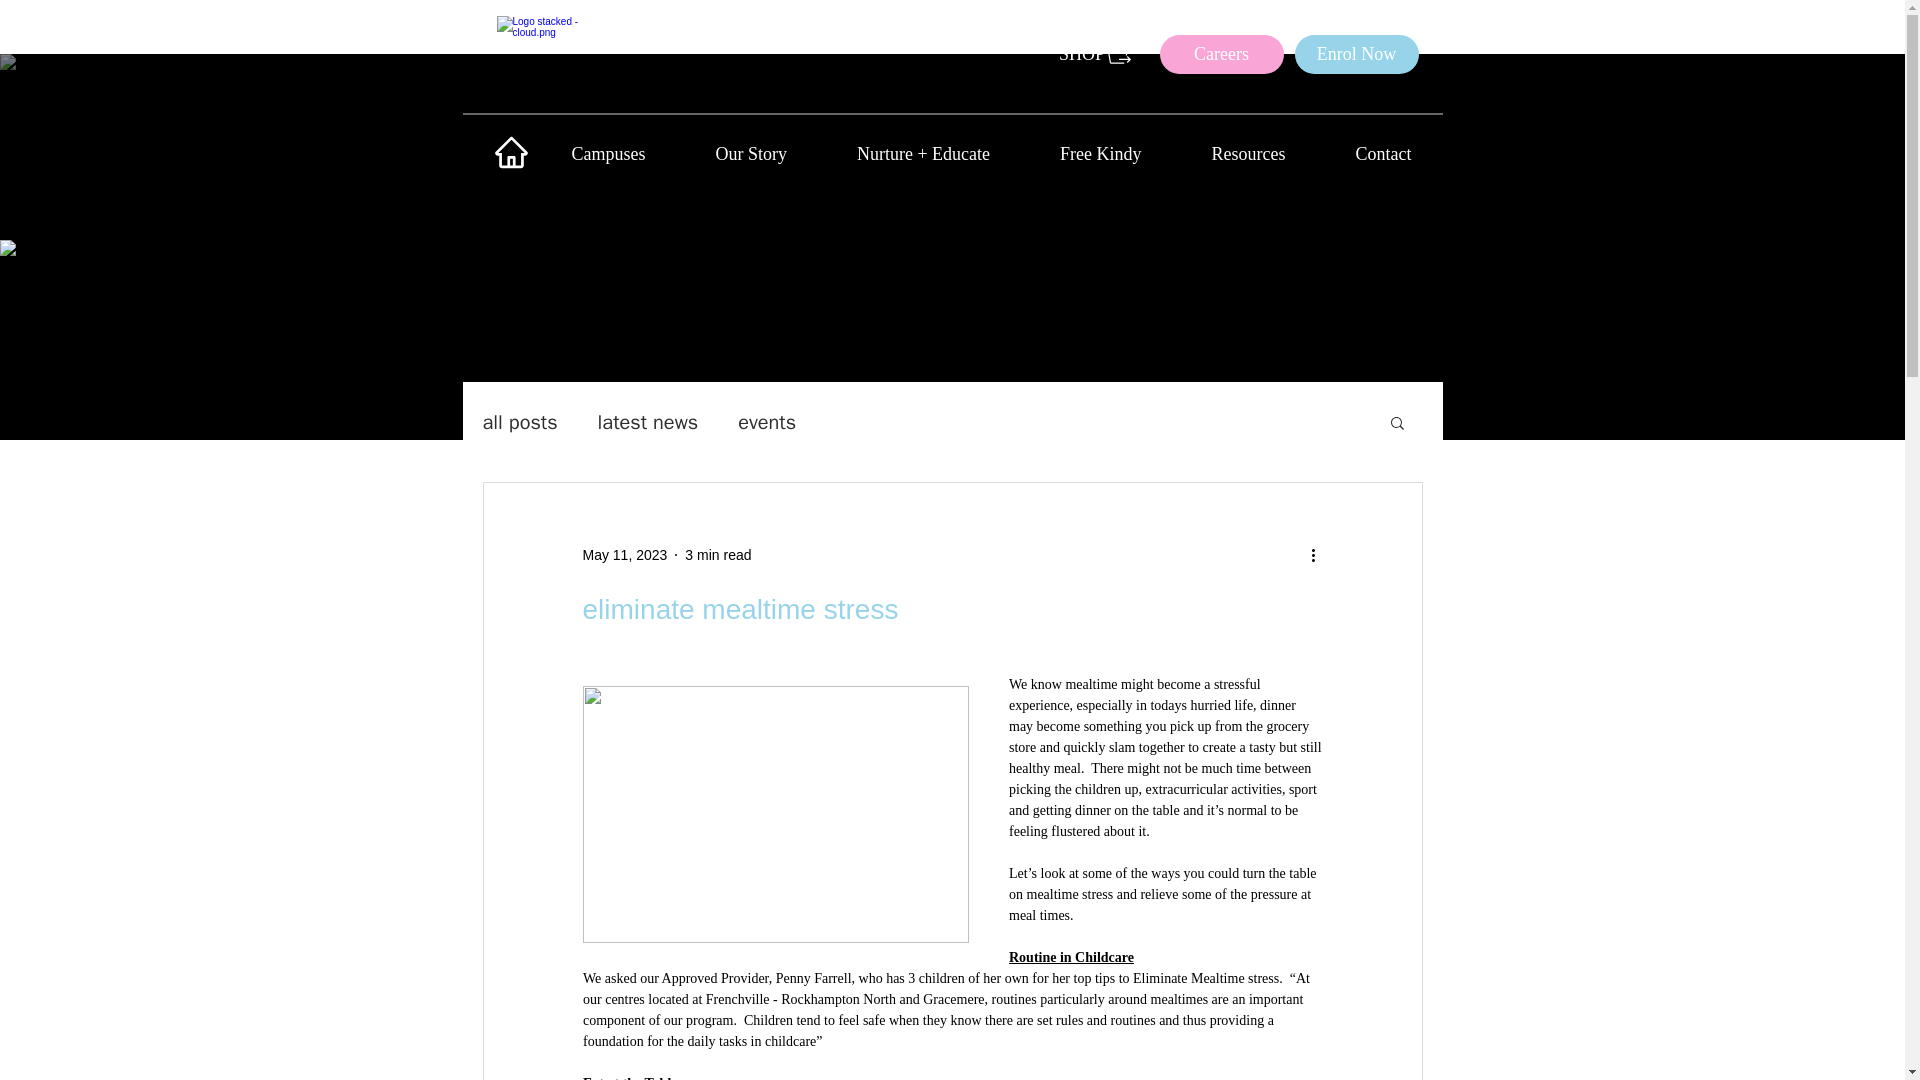 Image resolution: width=1920 pixels, height=1080 pixels. I want to click on Free Kindy, so click(1100, 154).